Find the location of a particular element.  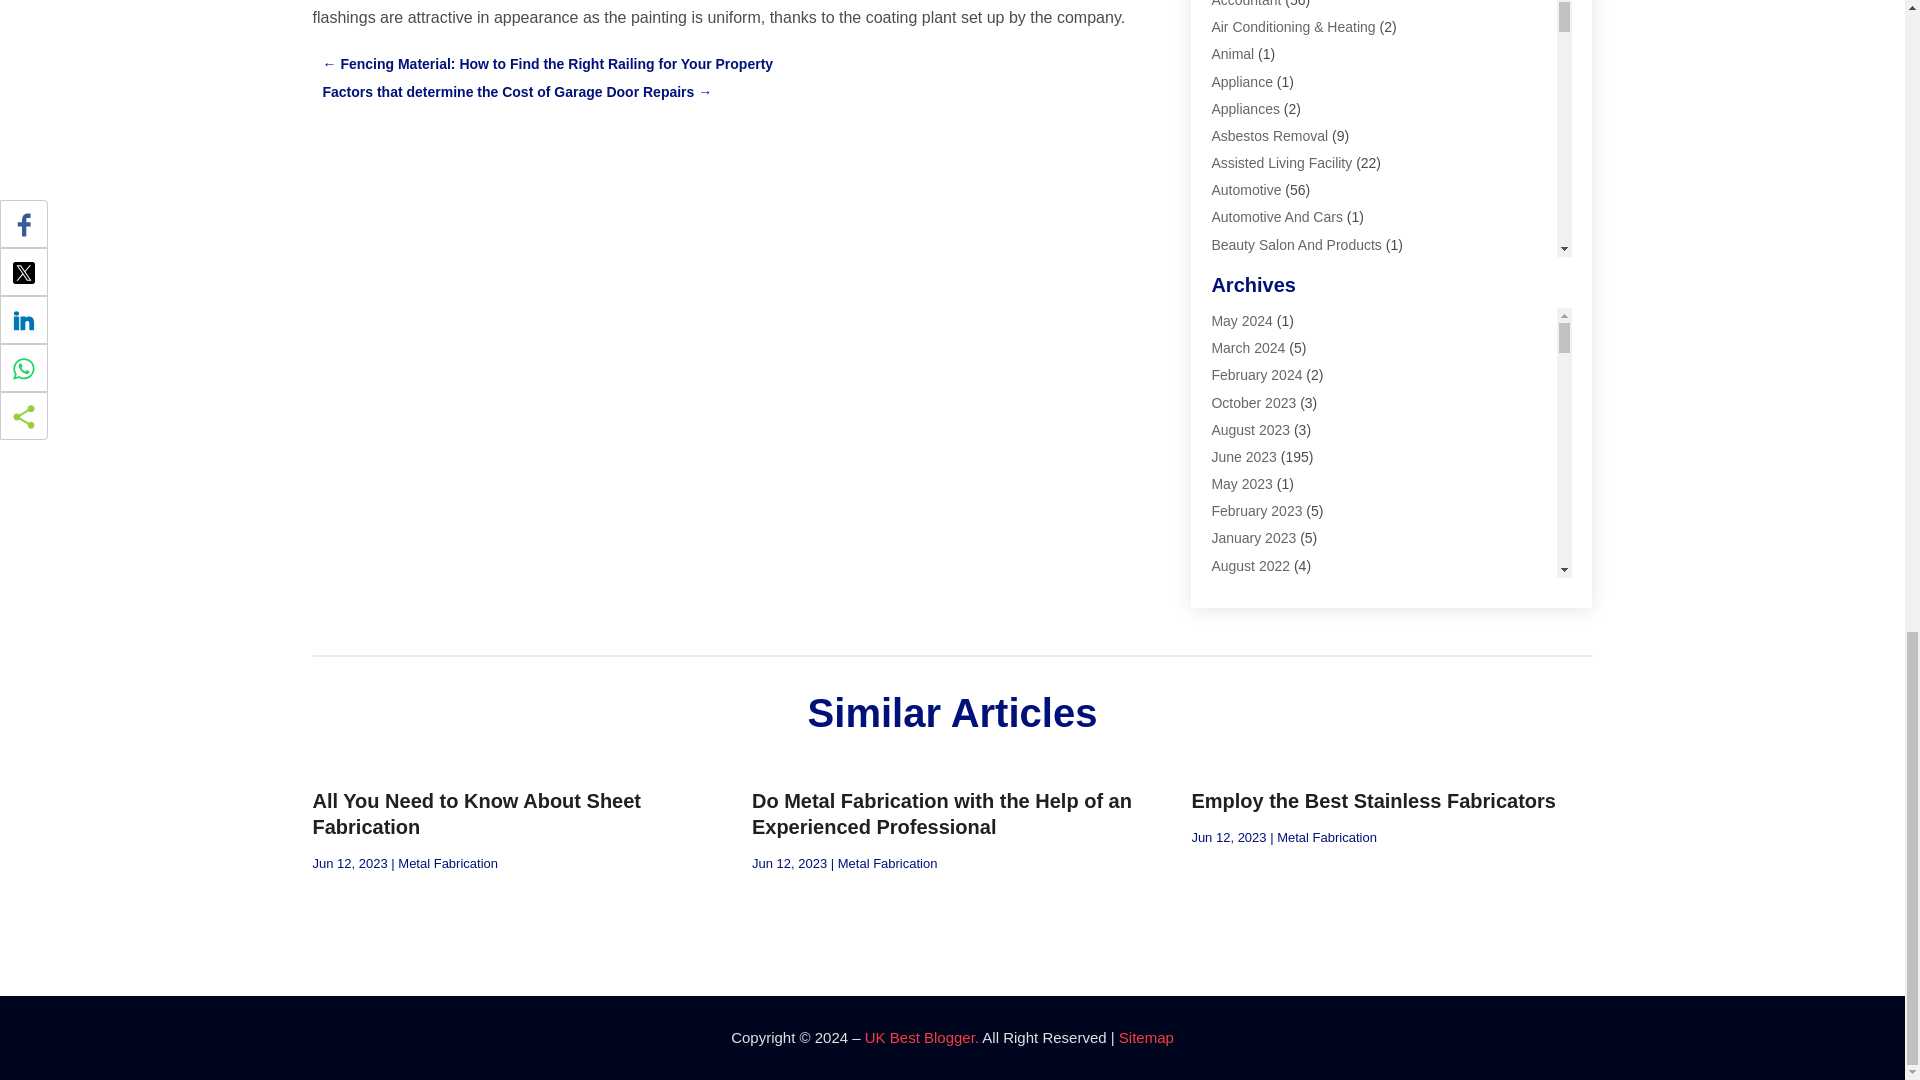

Appliances is located at coordinates (1246, 108).